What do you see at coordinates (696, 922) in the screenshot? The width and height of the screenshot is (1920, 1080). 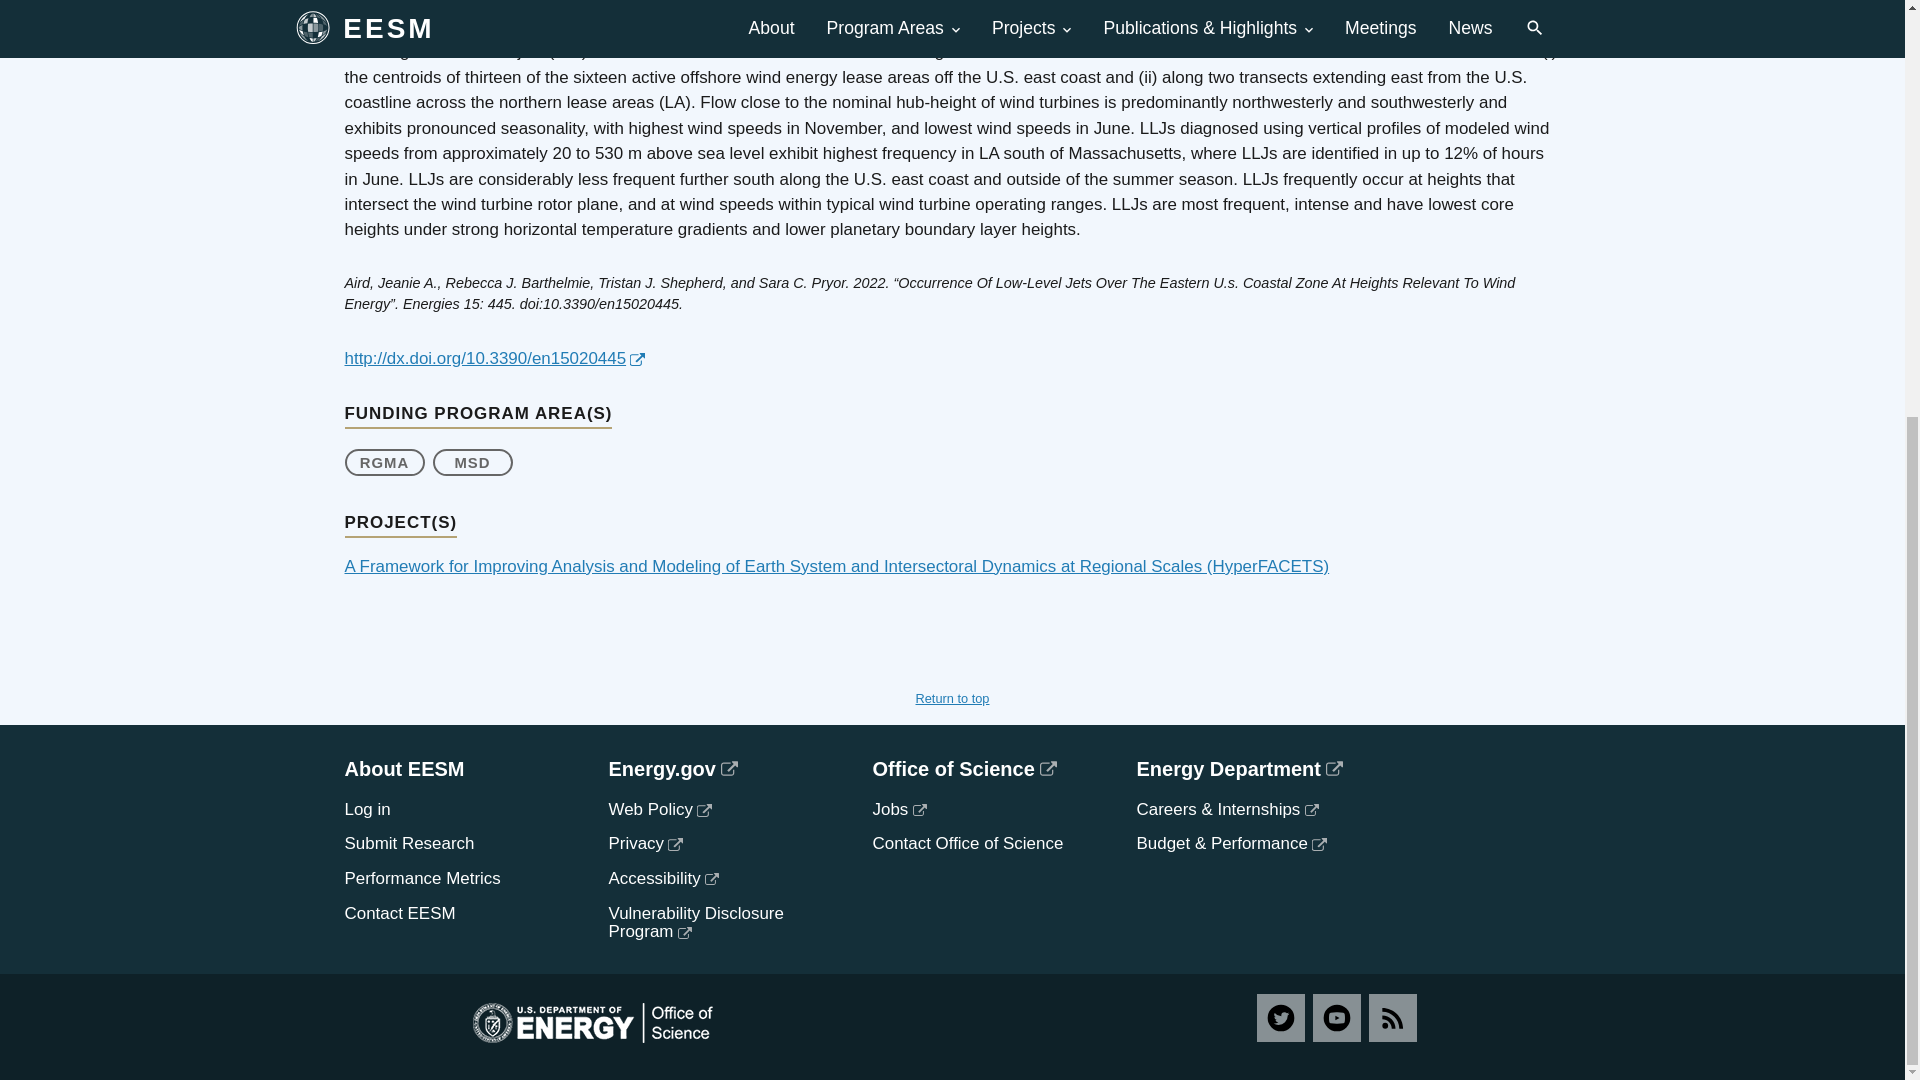 I see `U.S. Department of Energy Vulnerability Disclosure Program` at bounding box center [696, 922].